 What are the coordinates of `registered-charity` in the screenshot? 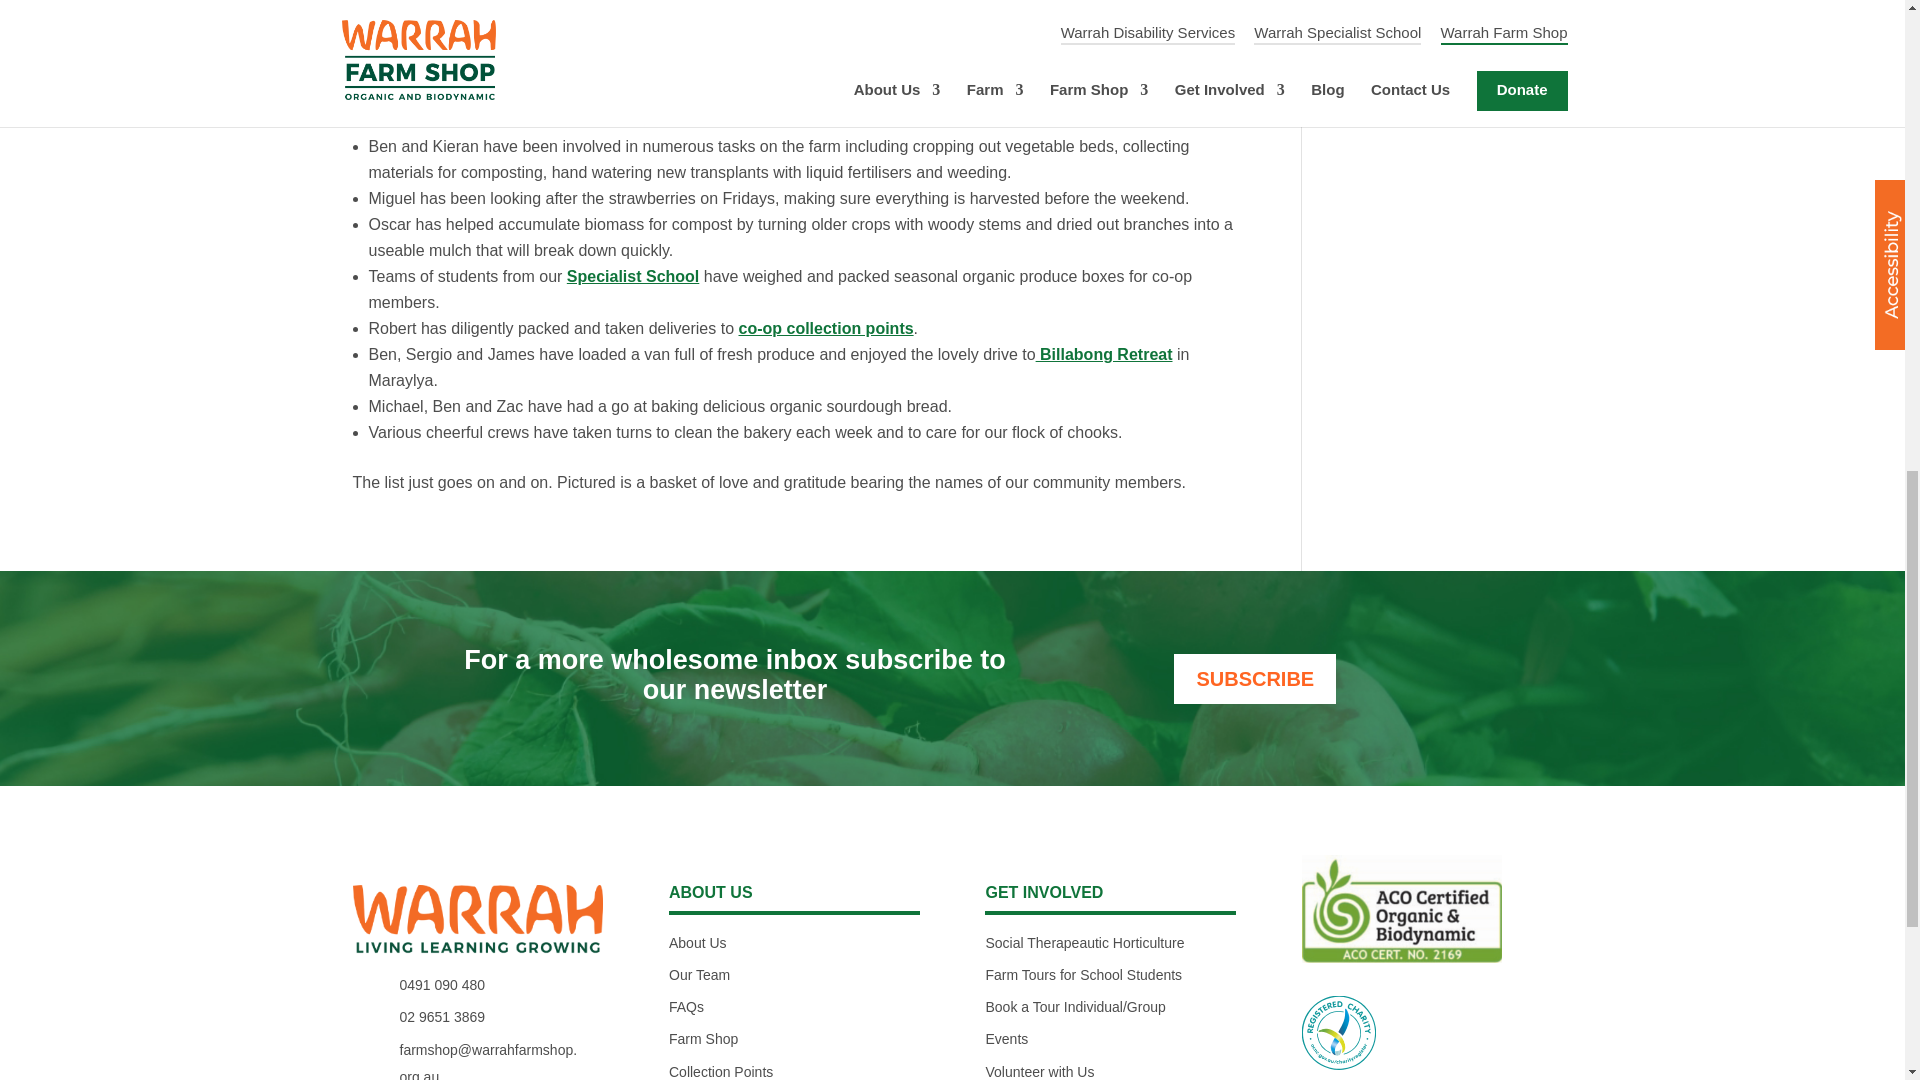 It's located at (1338, 1032).